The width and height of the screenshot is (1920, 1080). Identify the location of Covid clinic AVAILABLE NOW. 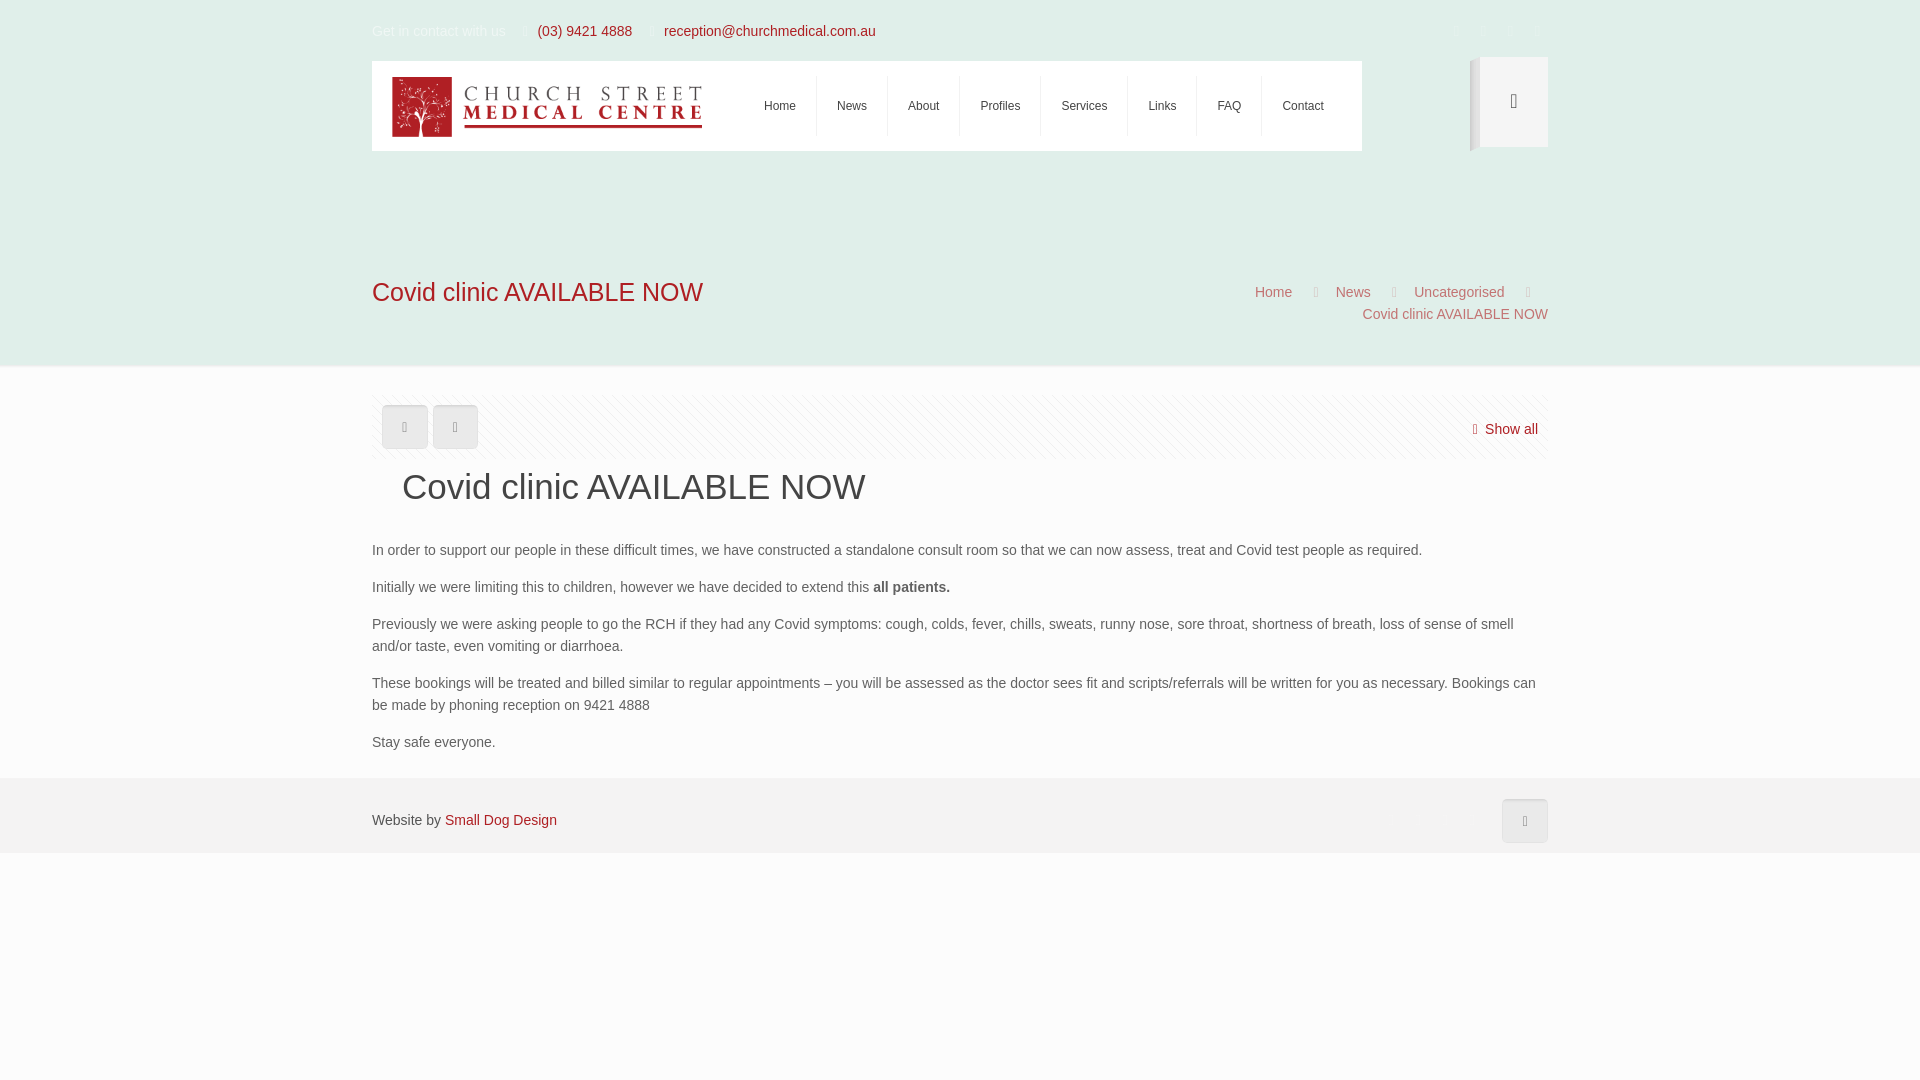
(1455, 313).